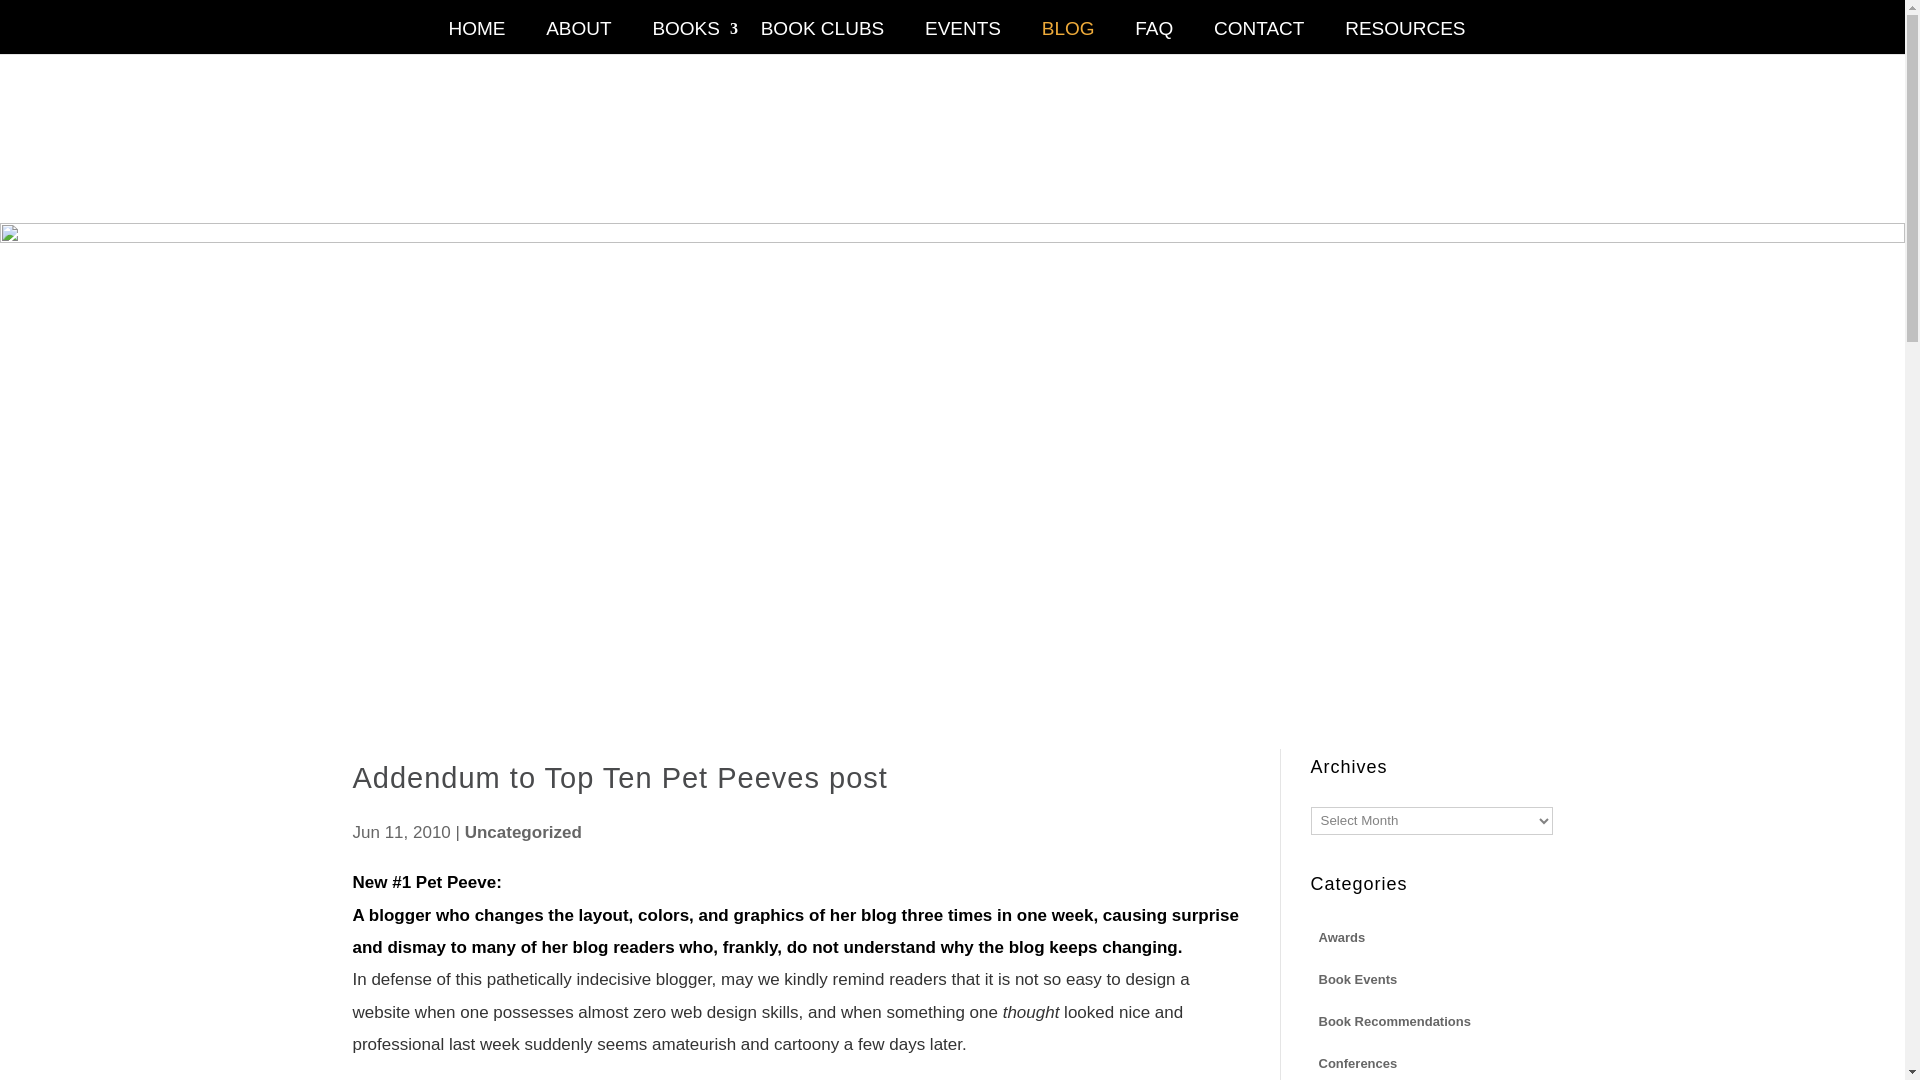 This screenshot has width=1920, height=1080. What do you see at coordinates (823, 38) in the screenshot?
I see `BOOK CLUBS` at bounding box center [823, 38].